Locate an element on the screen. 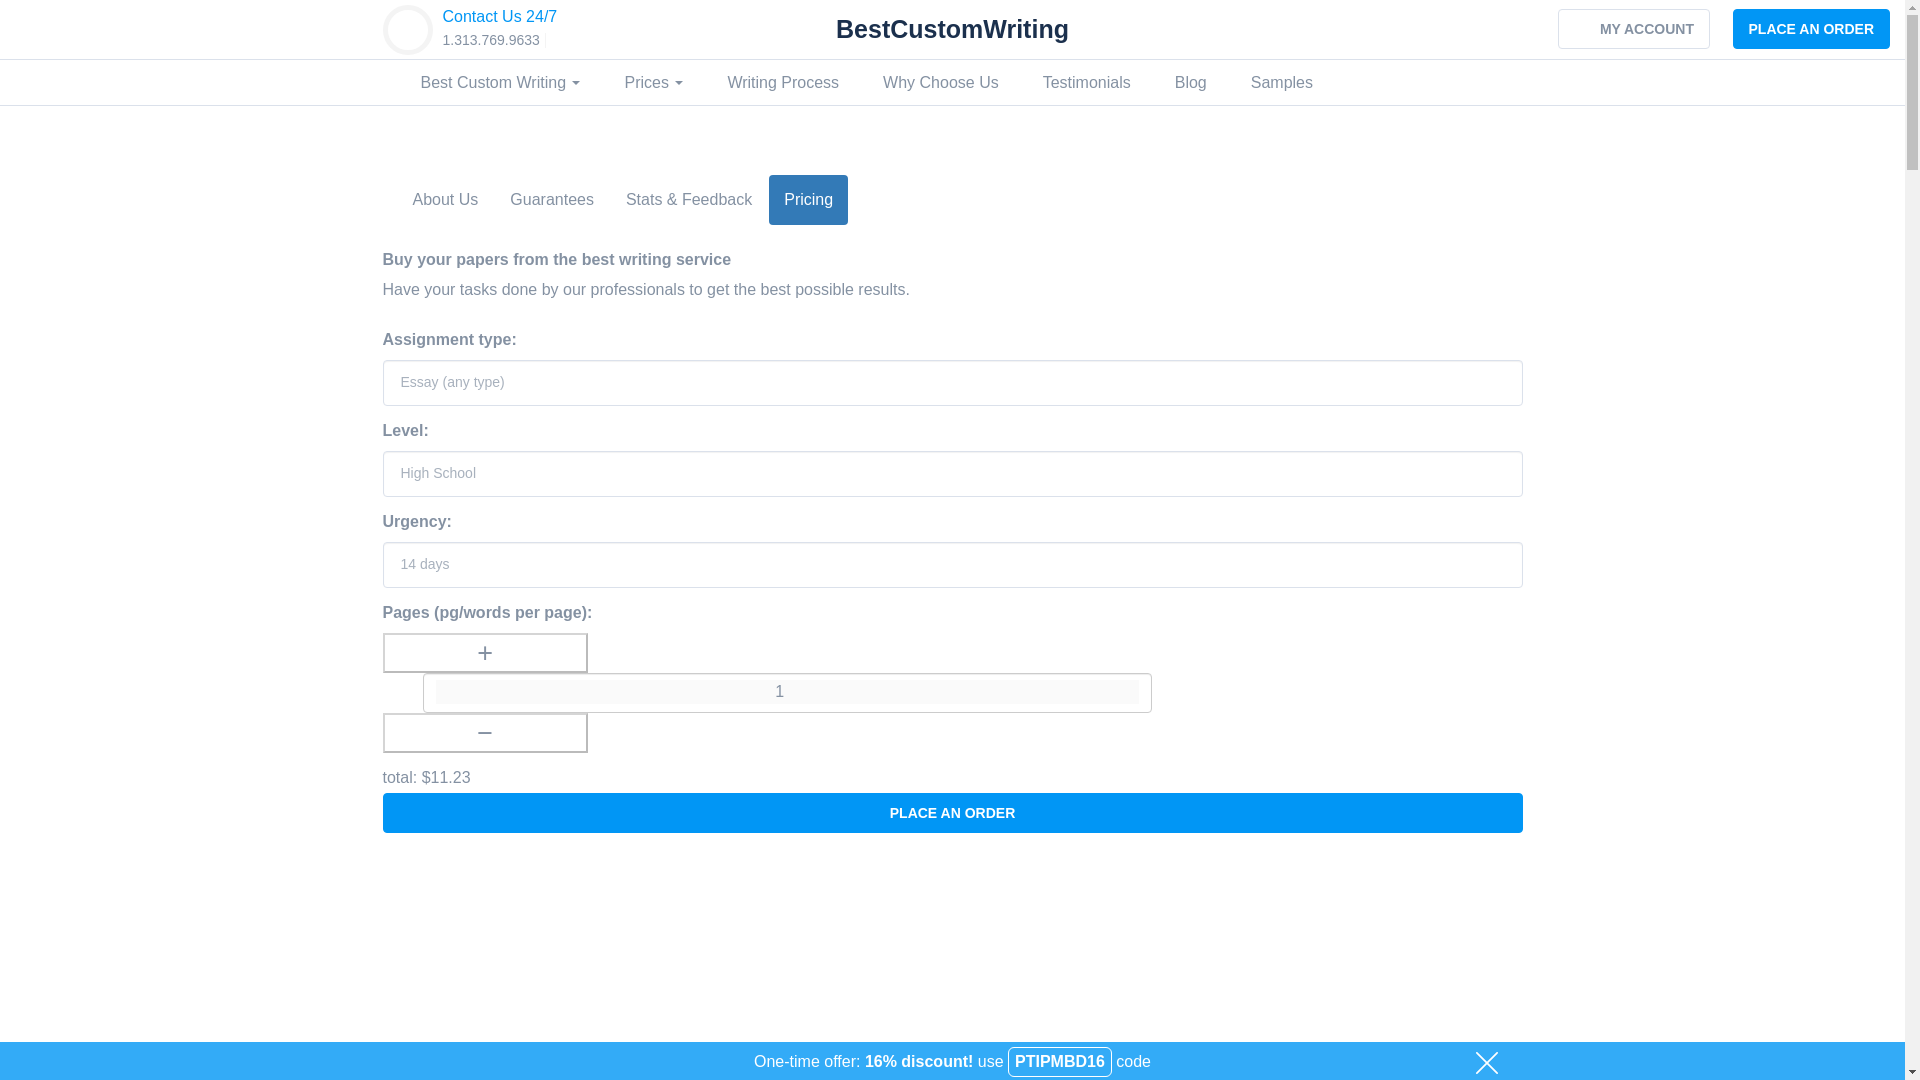 The image size is (1920, 1080). 1 is located at coordinates (788, 692).